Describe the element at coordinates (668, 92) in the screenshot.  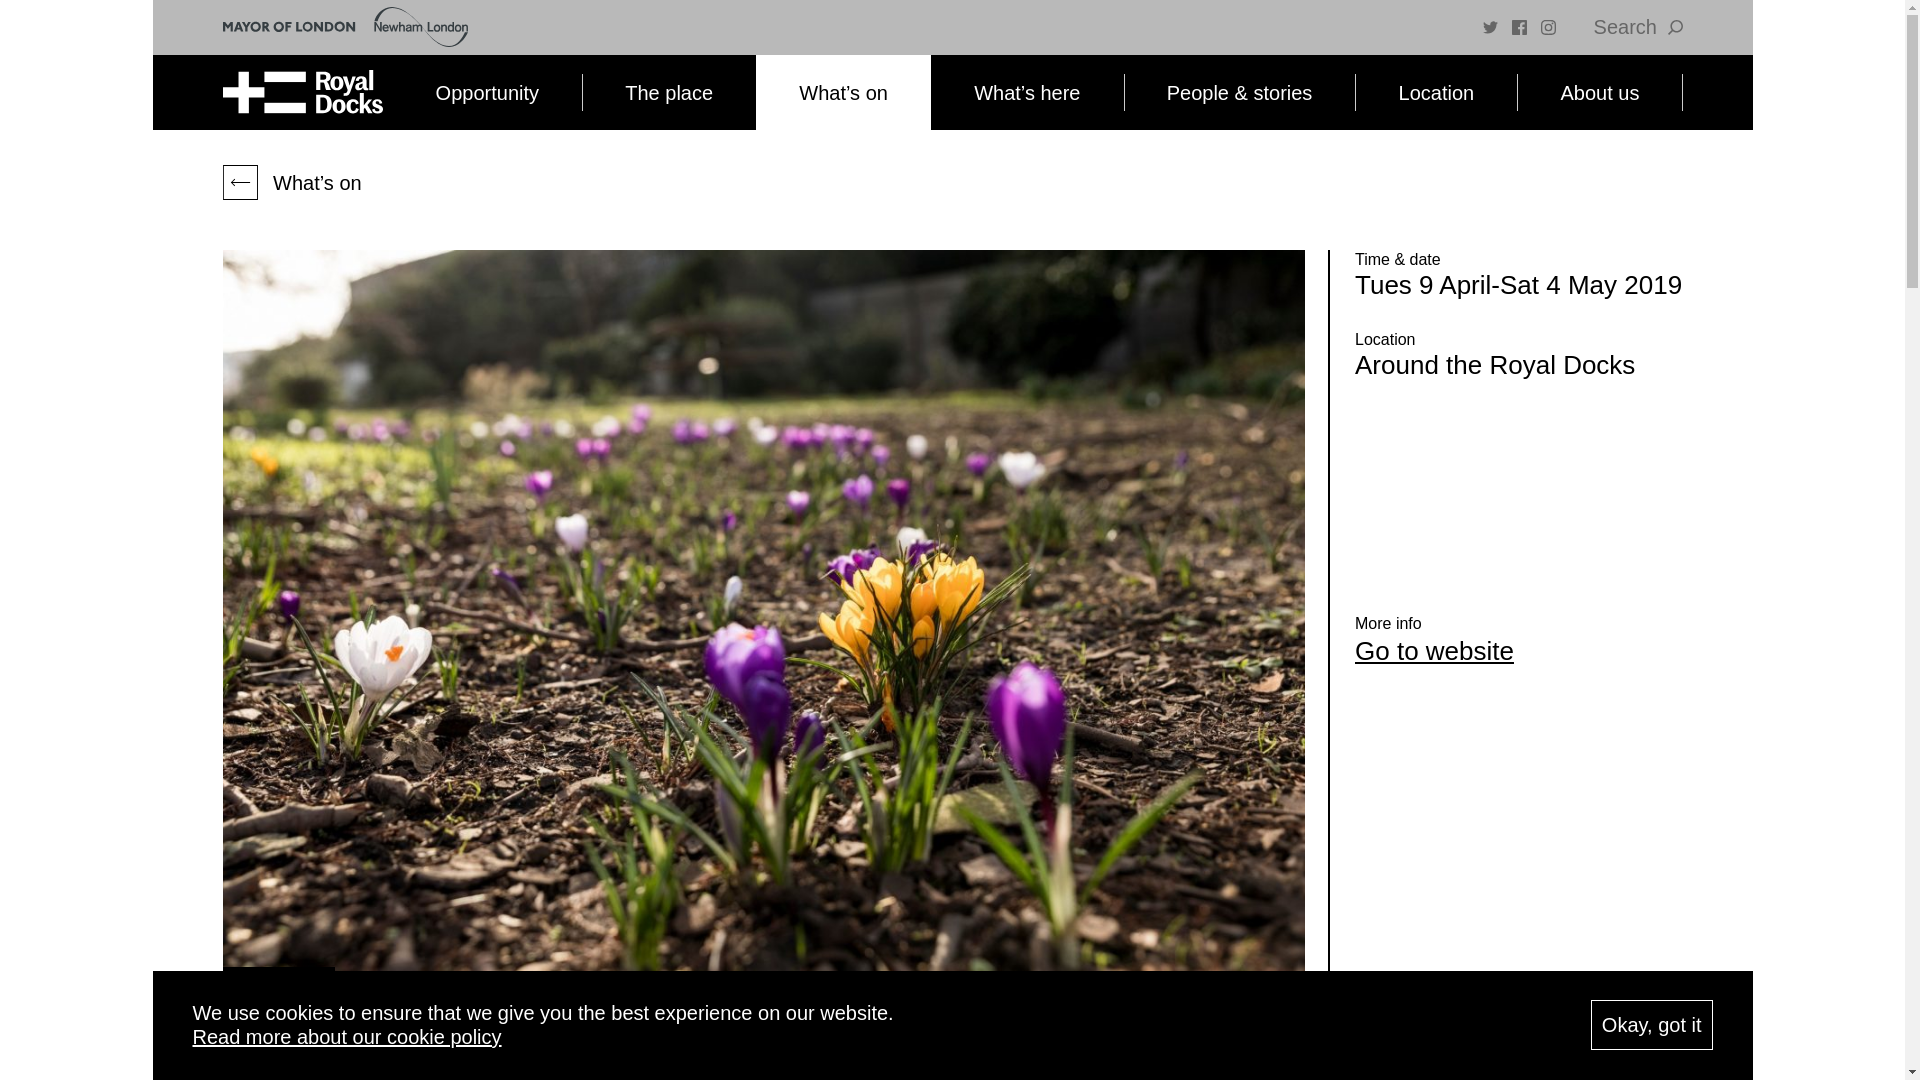
I see `The place` at that location.